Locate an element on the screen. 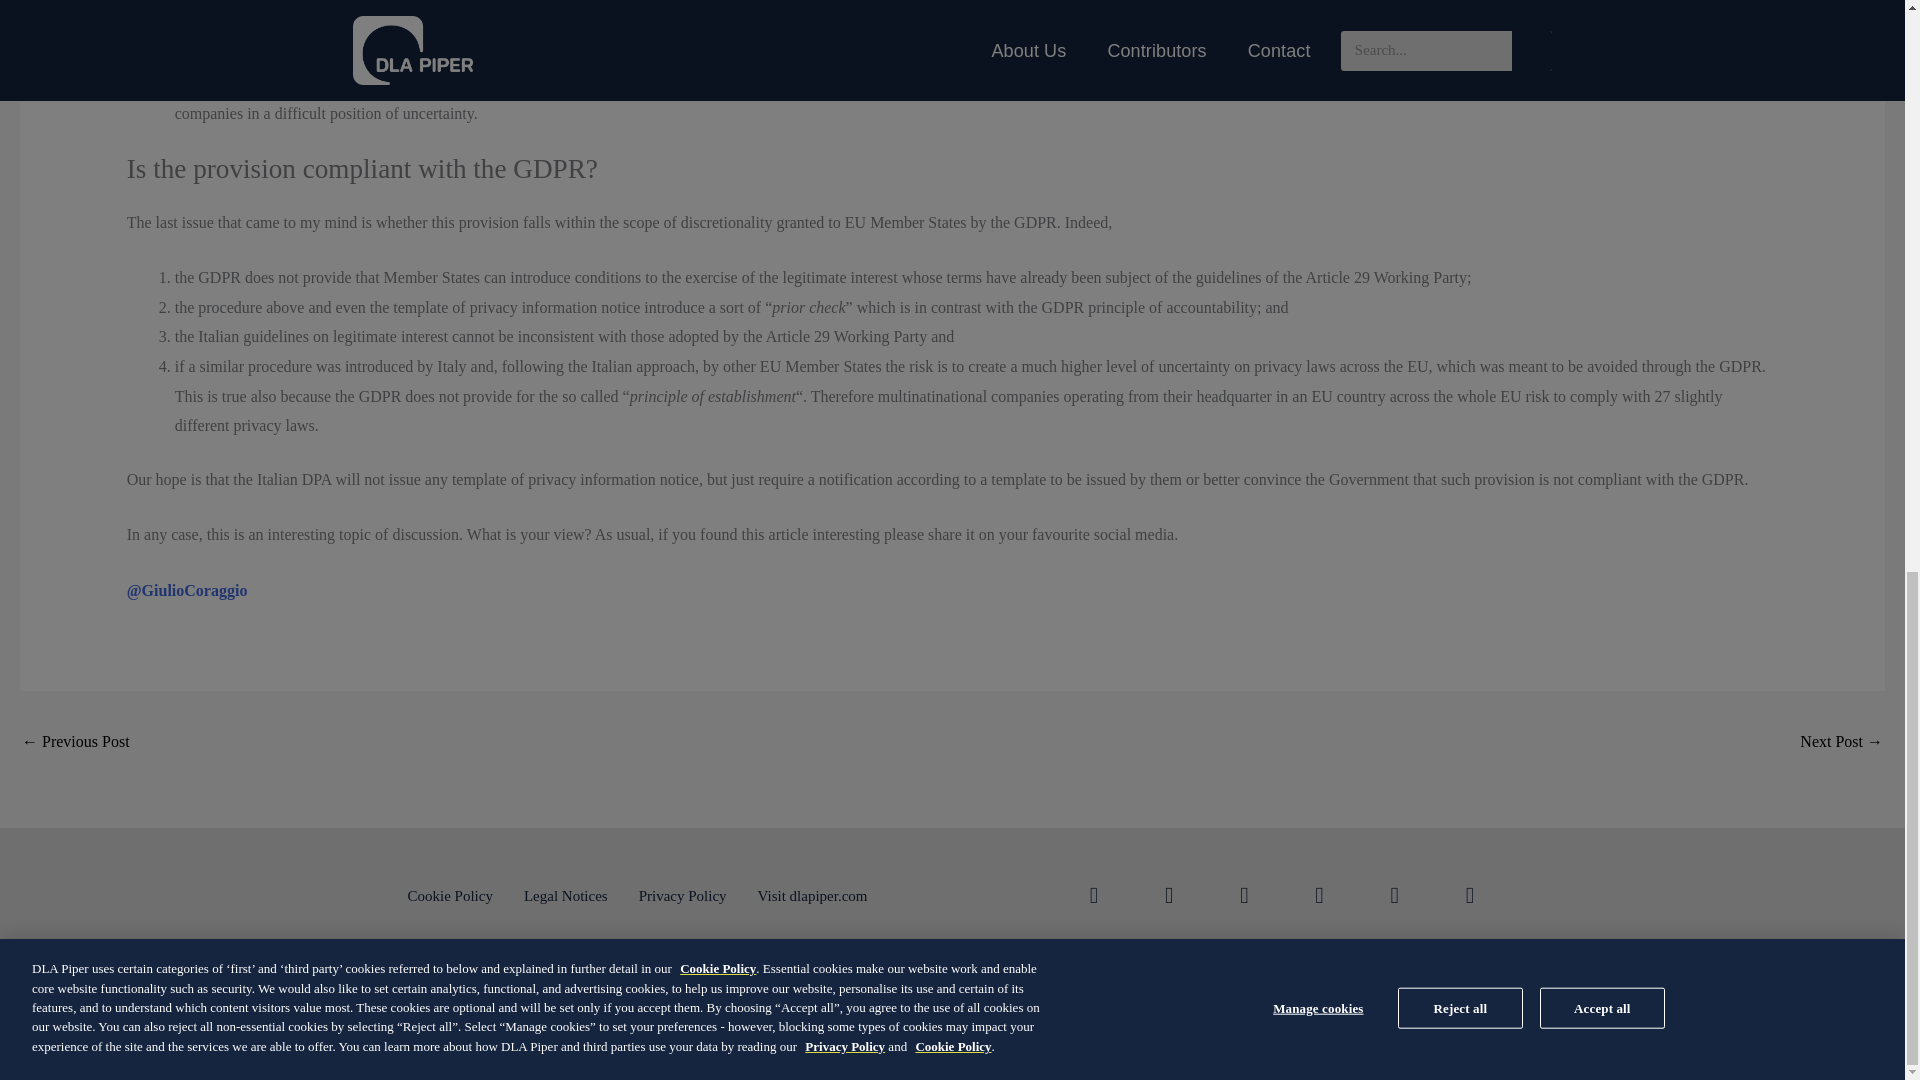 The height and width of the screenshot is (1080, 1920). Legal Notices is located at coordinates (566, 896).